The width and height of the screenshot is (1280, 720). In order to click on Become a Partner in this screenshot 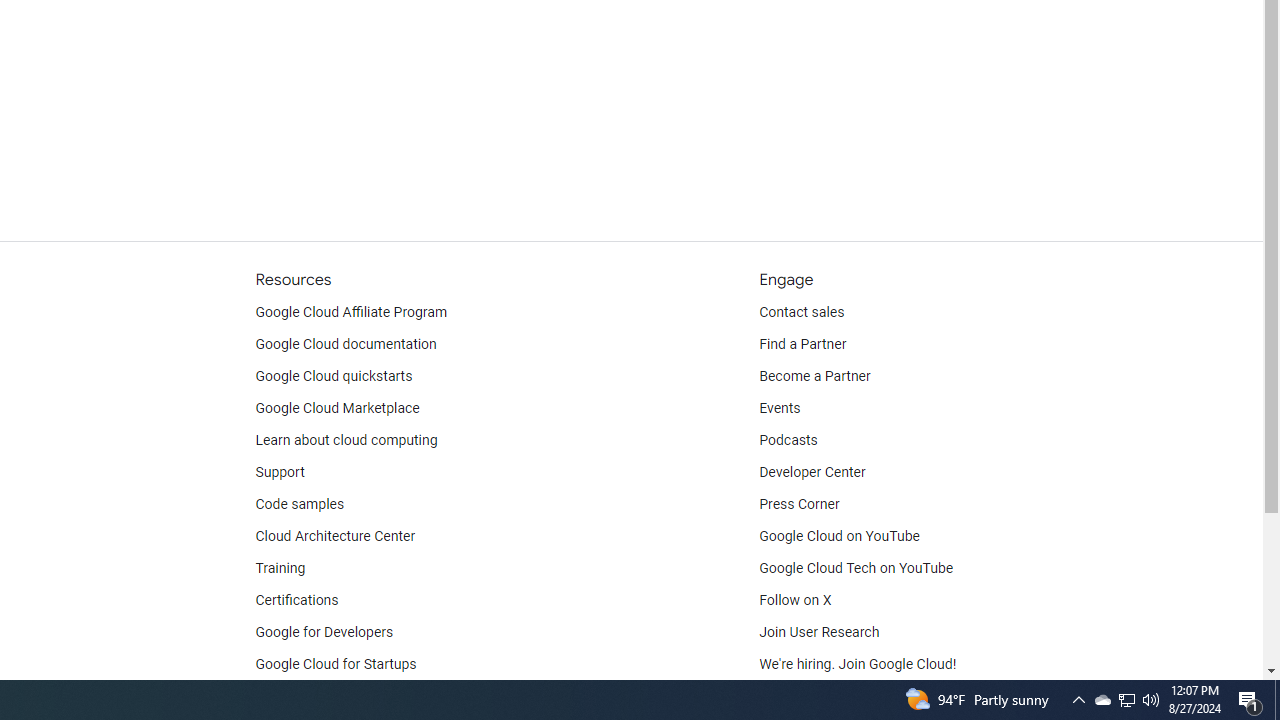, I will do `click(814, 376)`.